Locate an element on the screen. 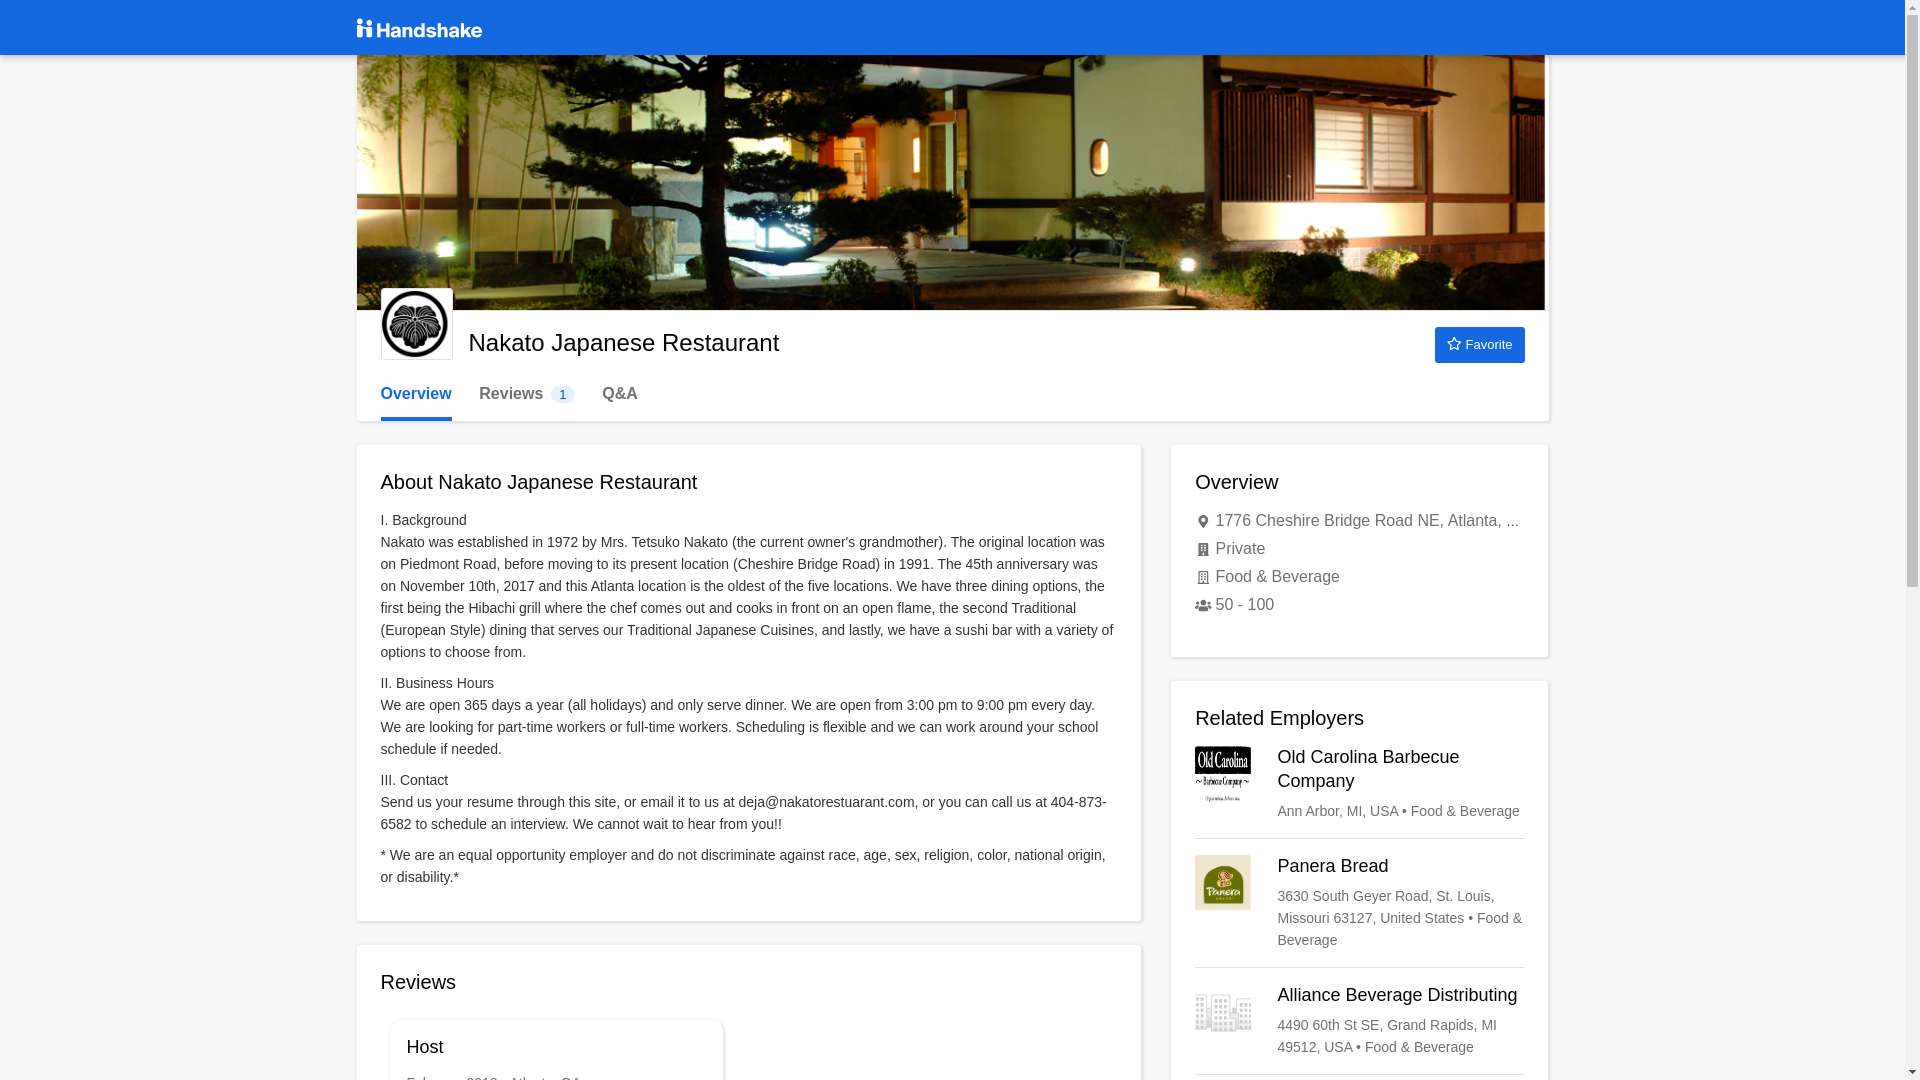  Old Carolina Barbecue Company is located at coordinates (1359, 784).